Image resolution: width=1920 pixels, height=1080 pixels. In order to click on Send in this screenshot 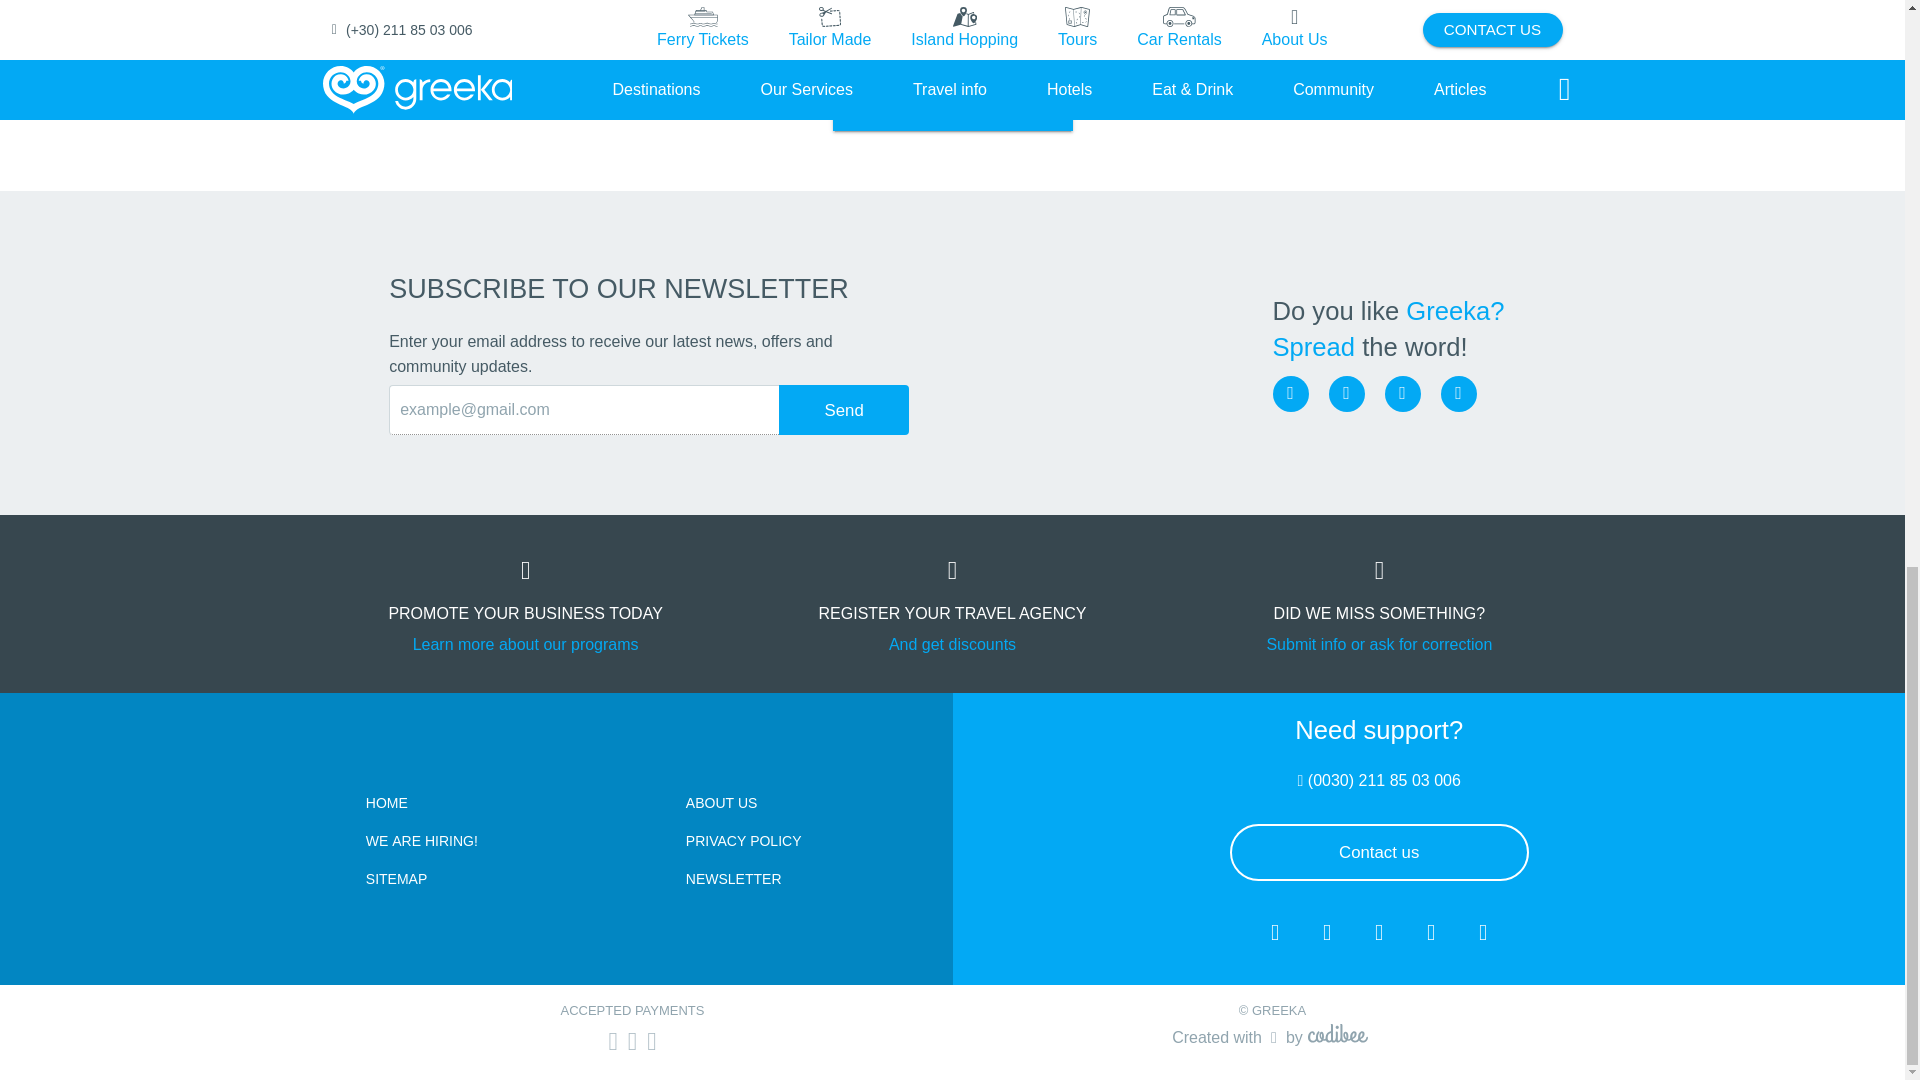, I will do `click(844, 410)`.